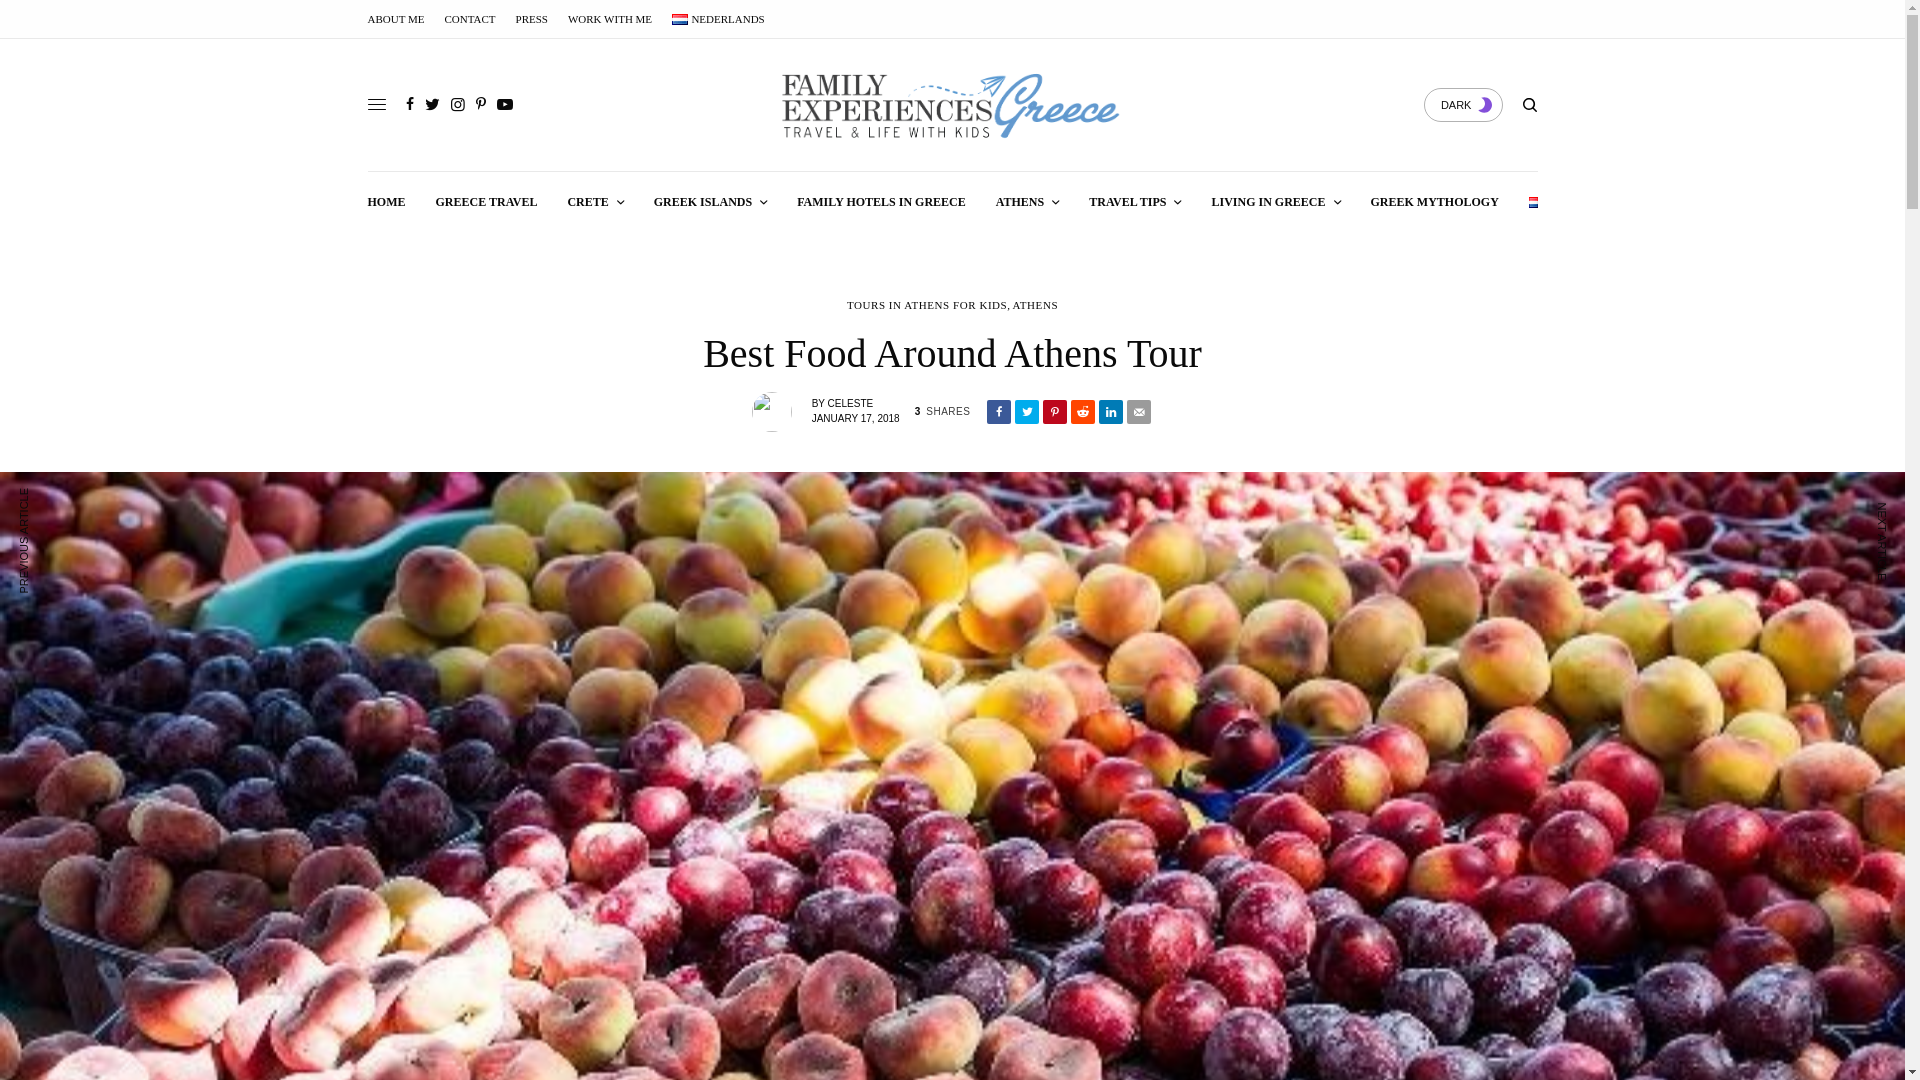 This screenshot has width=1920, height=1080. Describe the element at coordinates (610, 18) in the screenshot. I see `WORK WITH ME` at that location.